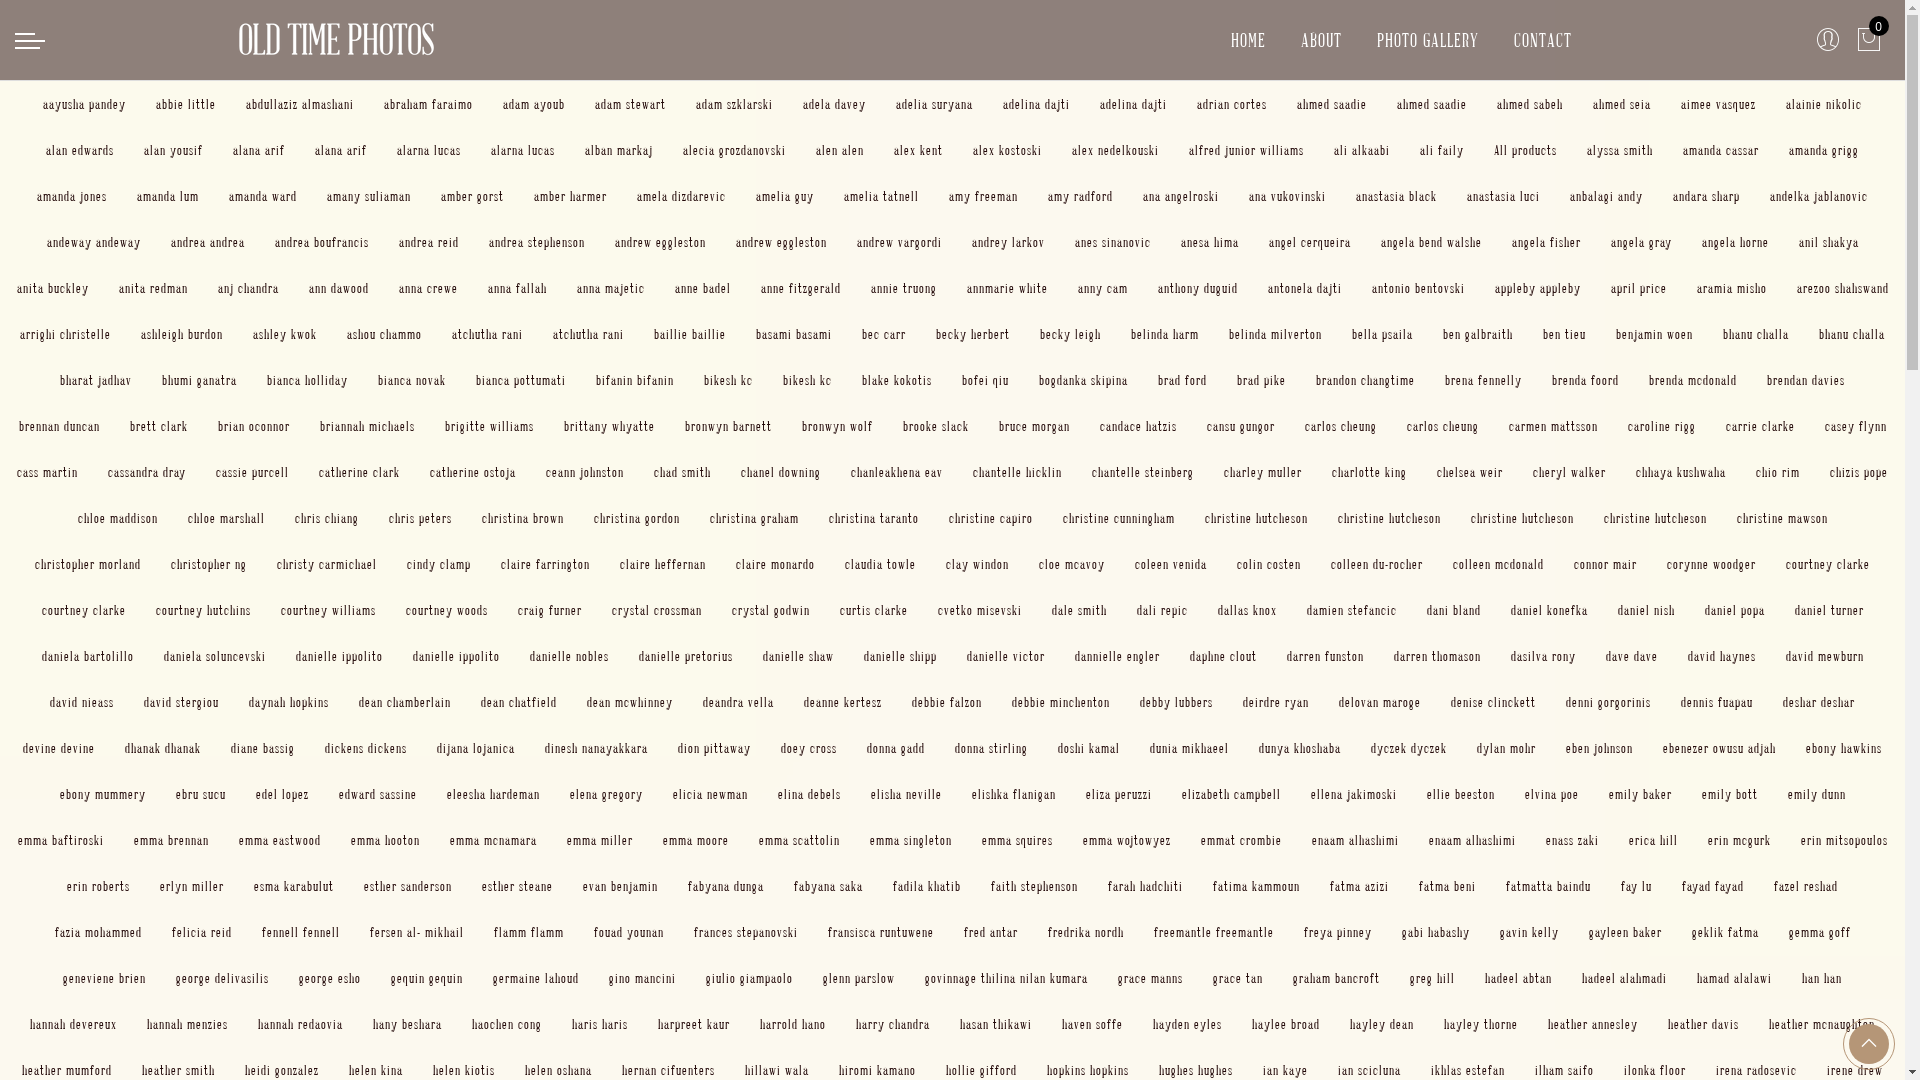 The width and height of the screenshot is (1920, 1080). I want to click on brooke slack, so click(935, 426).